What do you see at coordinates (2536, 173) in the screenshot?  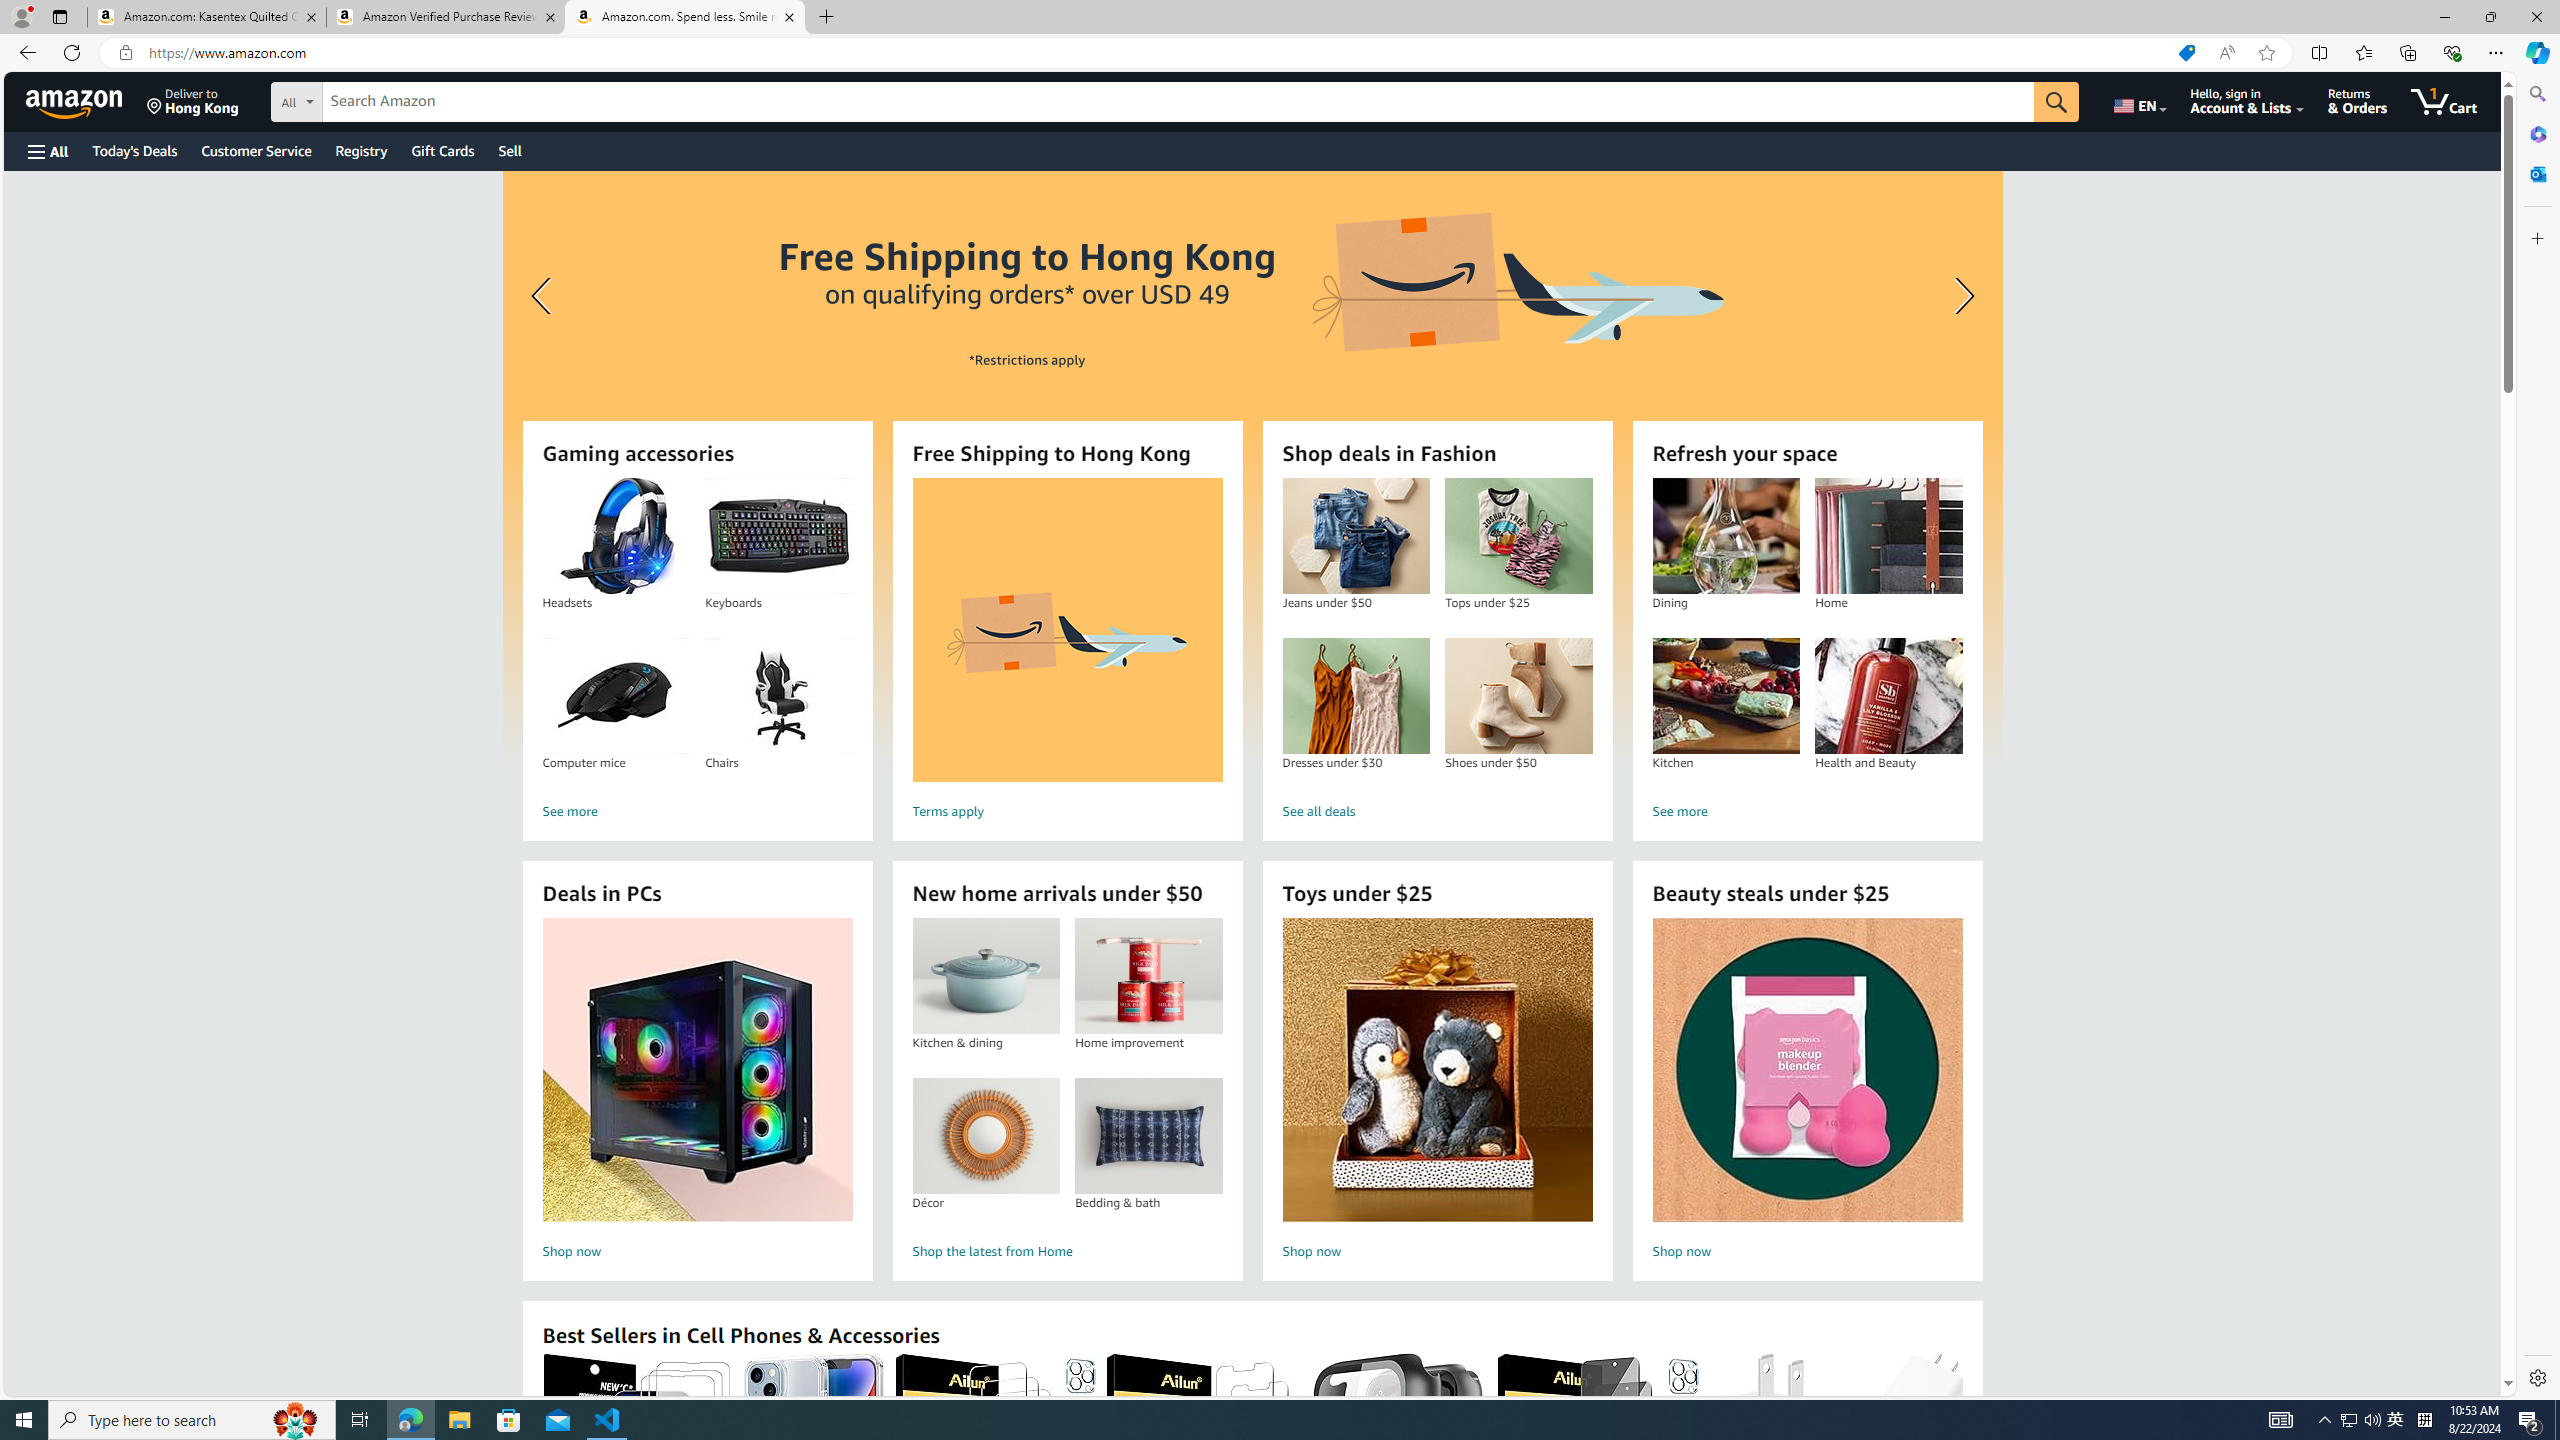 I see `Outlook` at bounding box center [2536, 173].